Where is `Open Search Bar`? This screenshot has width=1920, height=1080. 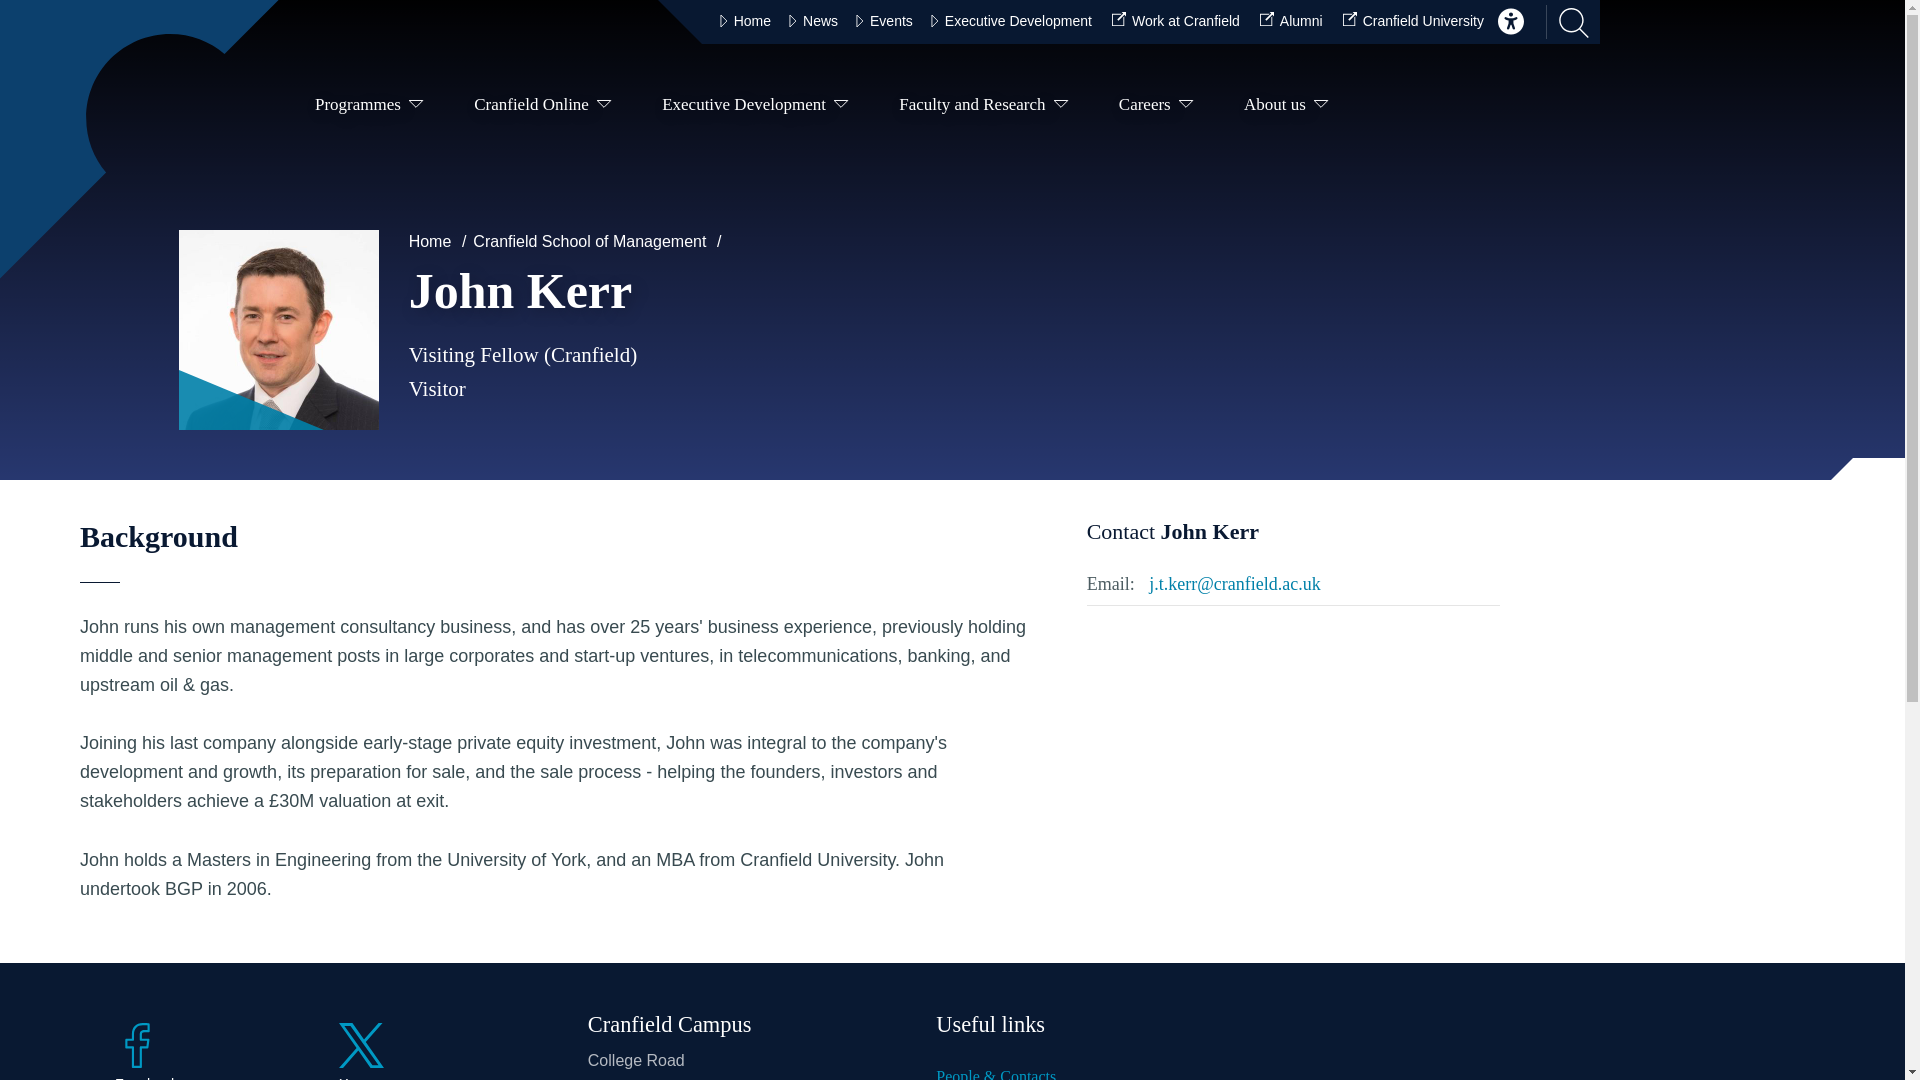
Open Search Bar is located at coordinates (1567, 22).